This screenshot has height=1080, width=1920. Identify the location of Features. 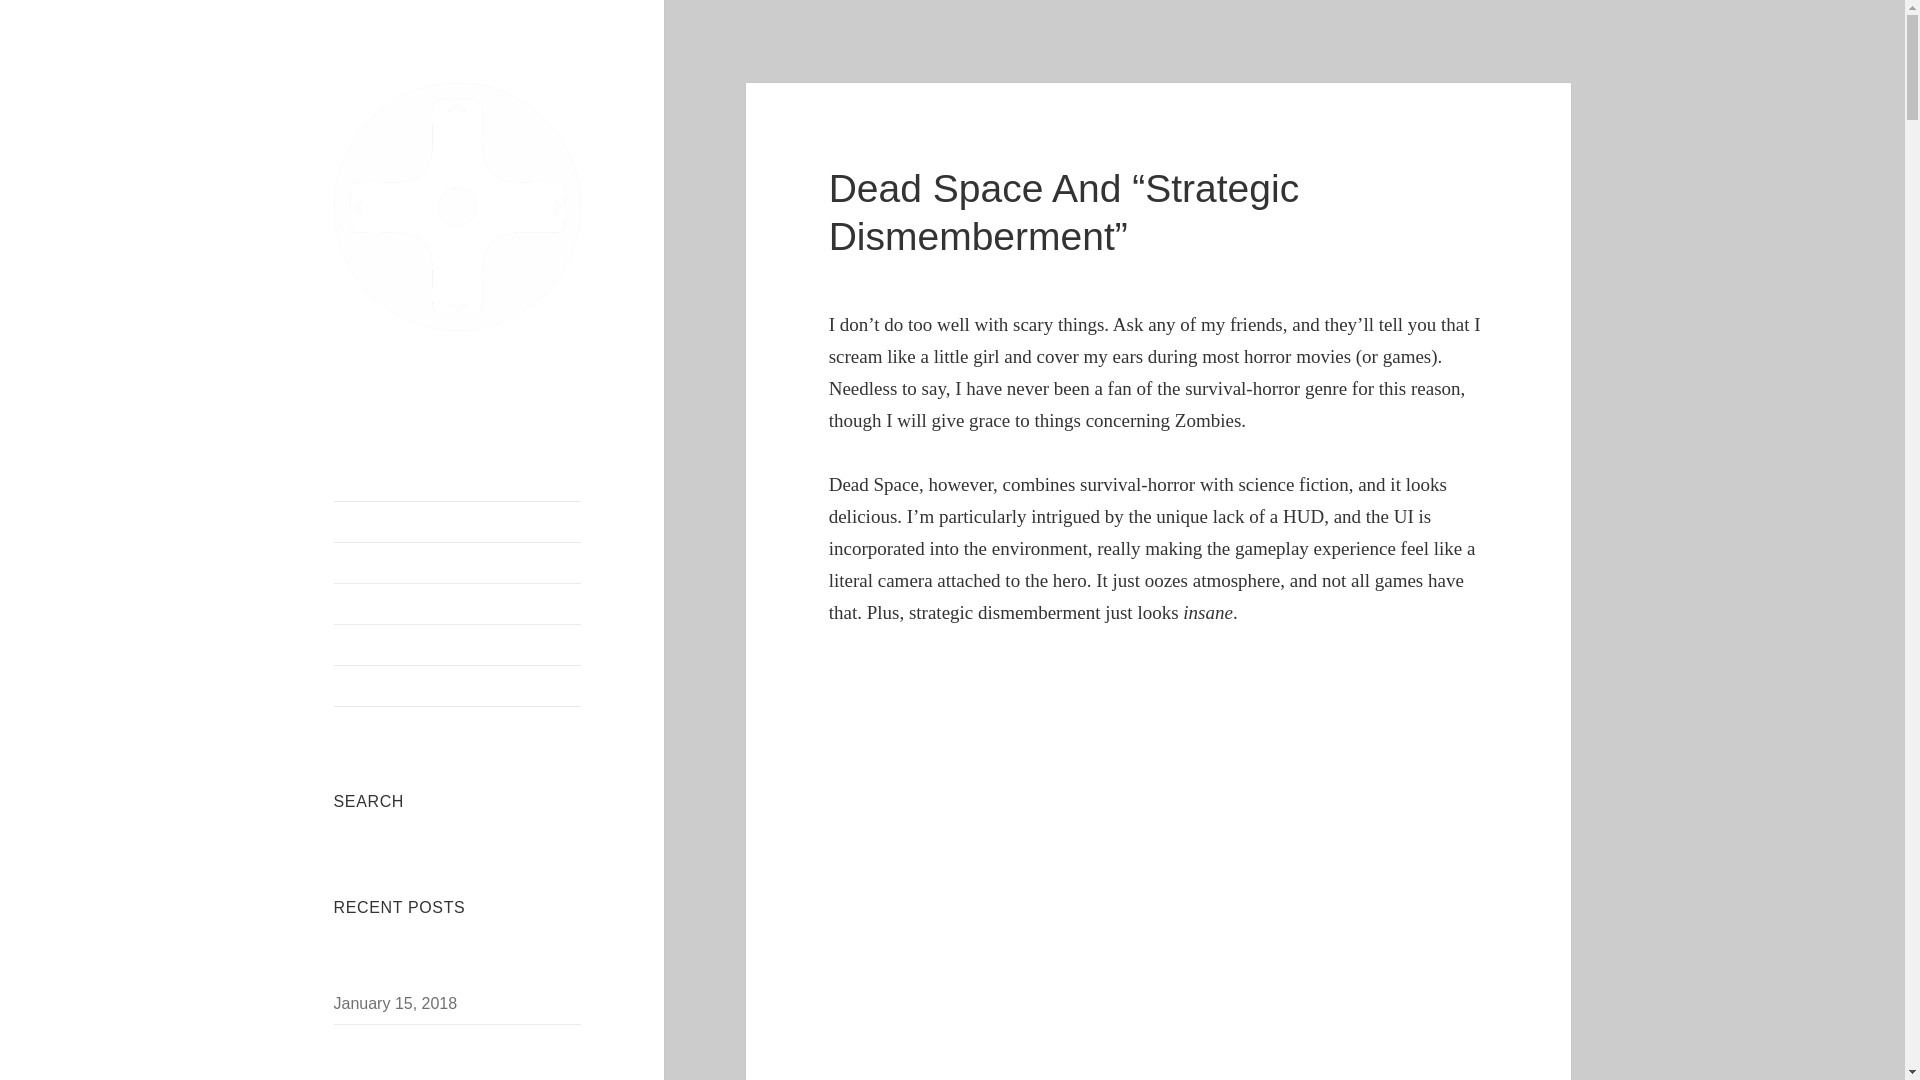
(458, 686).